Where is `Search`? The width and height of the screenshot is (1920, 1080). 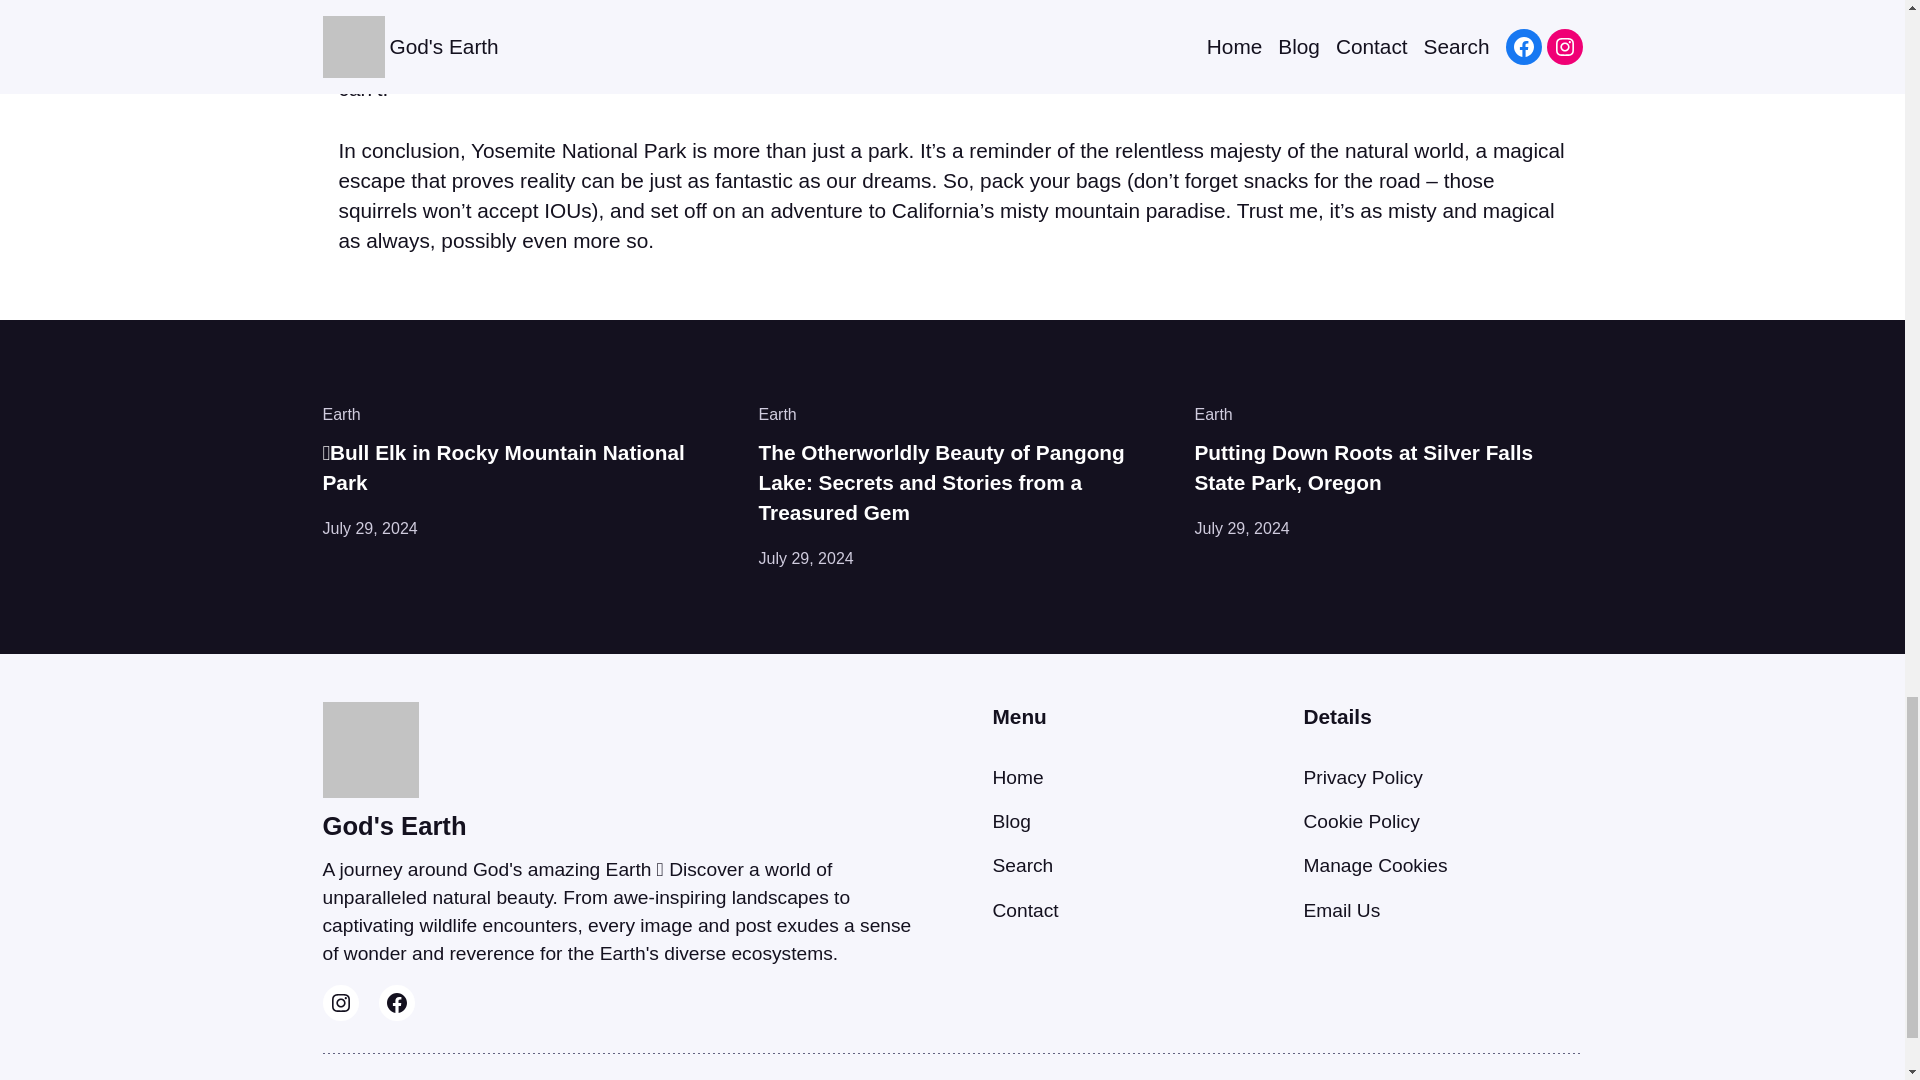 Search is located at coordinates (1022, 865).